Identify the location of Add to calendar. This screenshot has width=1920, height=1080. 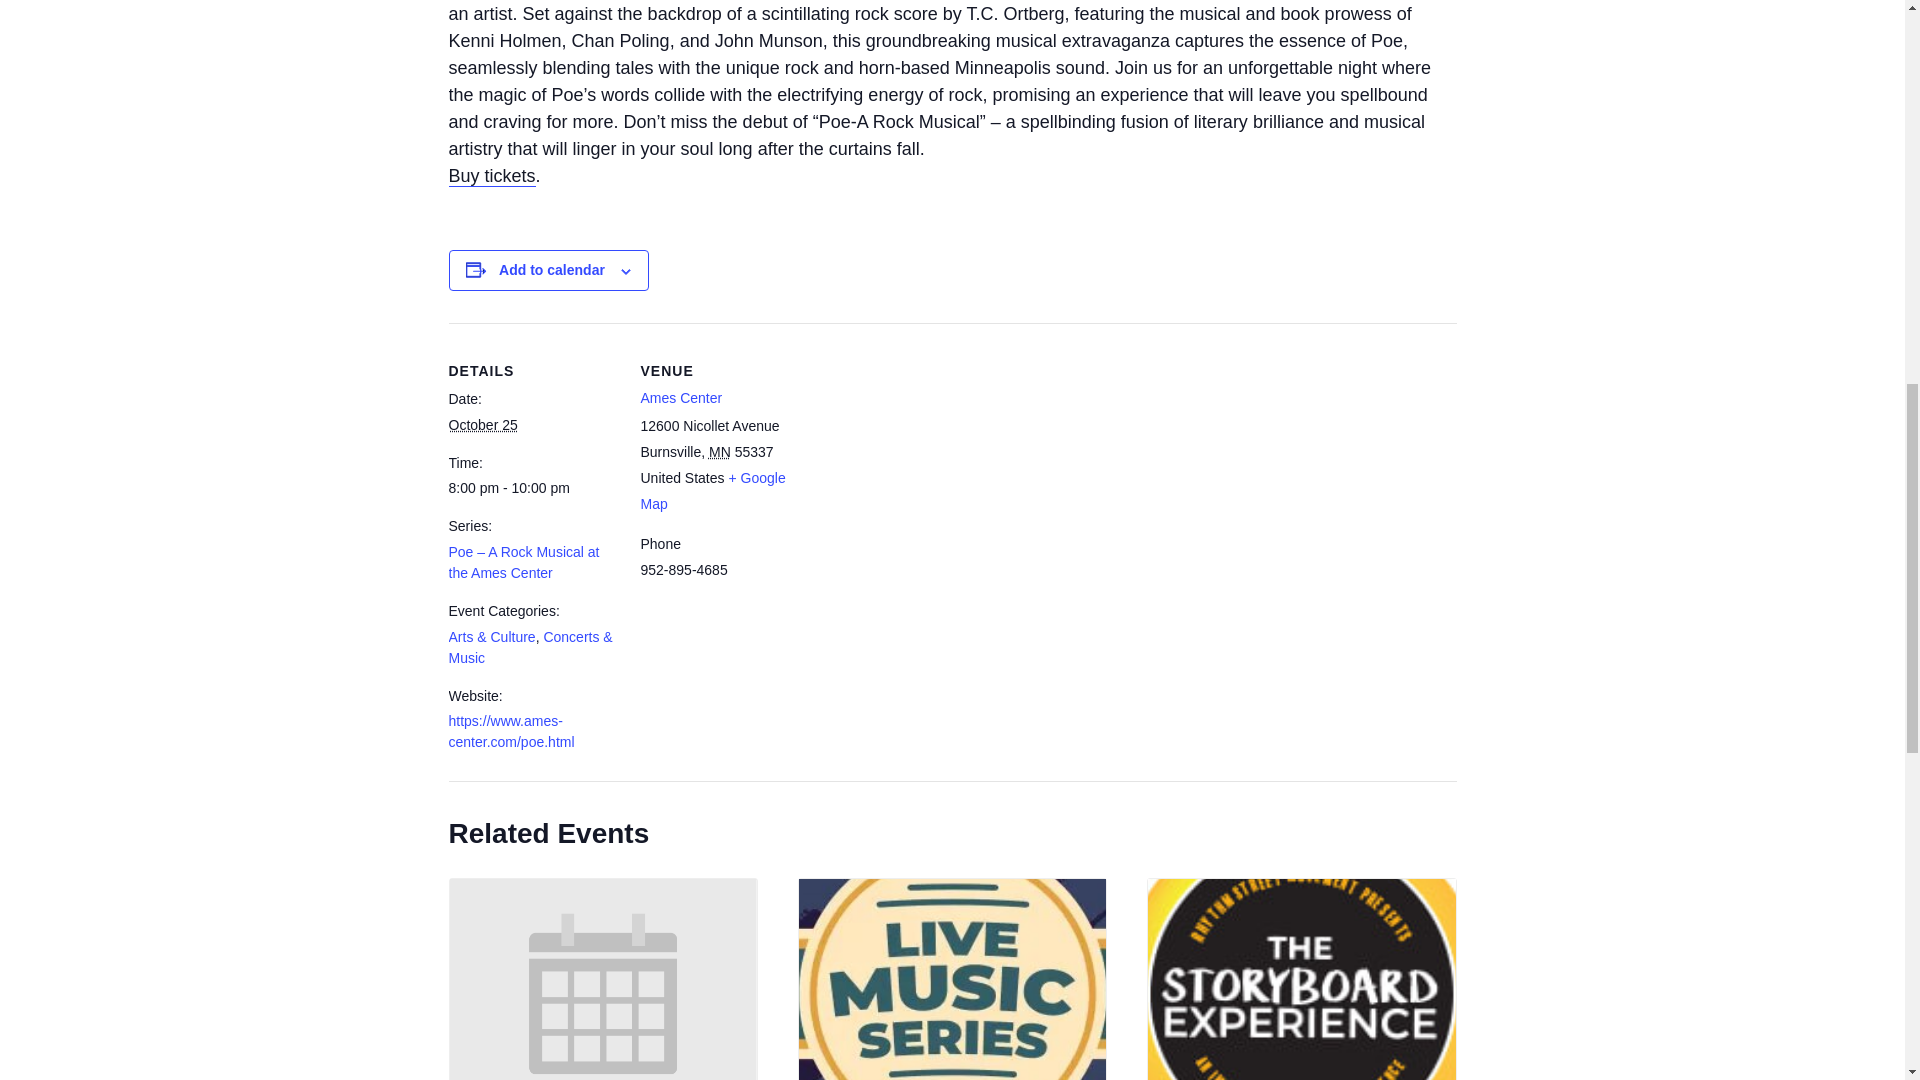
(552, 270).